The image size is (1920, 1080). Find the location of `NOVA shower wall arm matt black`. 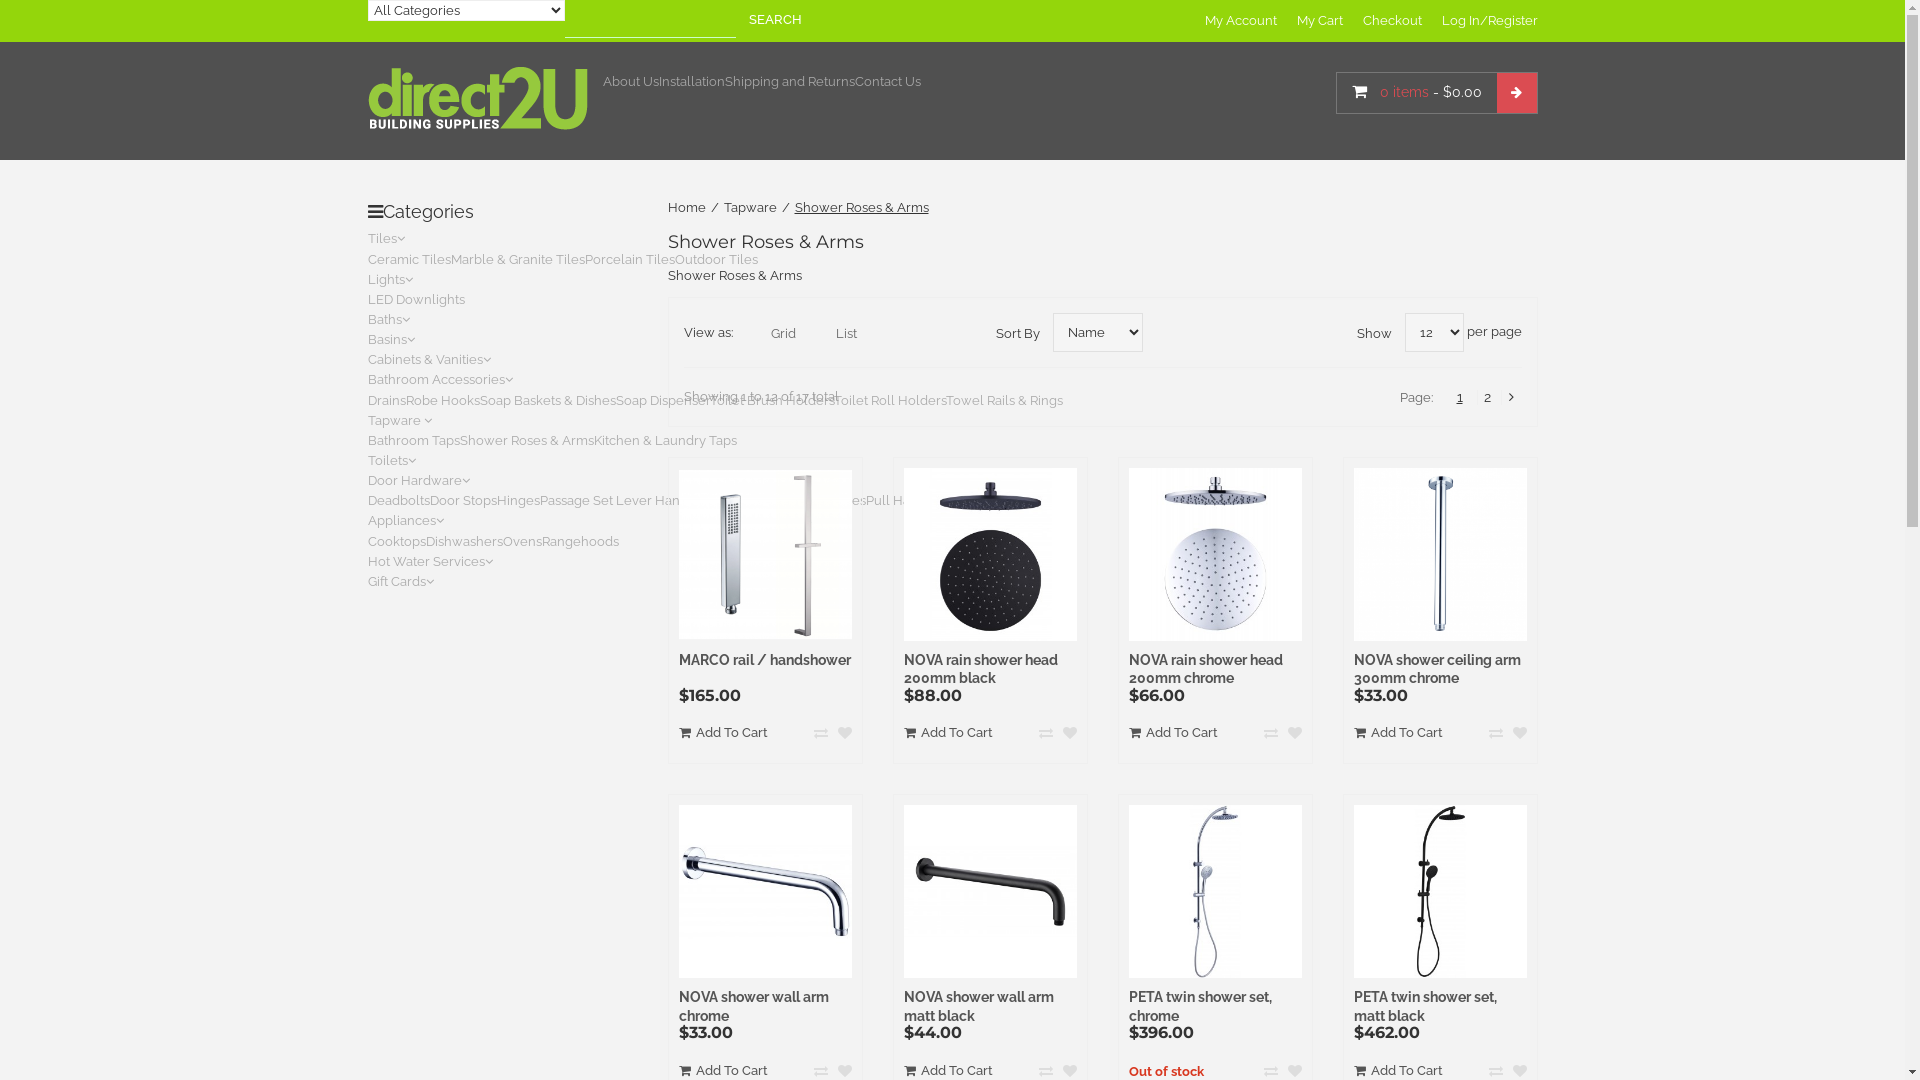

NOVA shower wall arm matt black is located at coordinates (979, 1006).